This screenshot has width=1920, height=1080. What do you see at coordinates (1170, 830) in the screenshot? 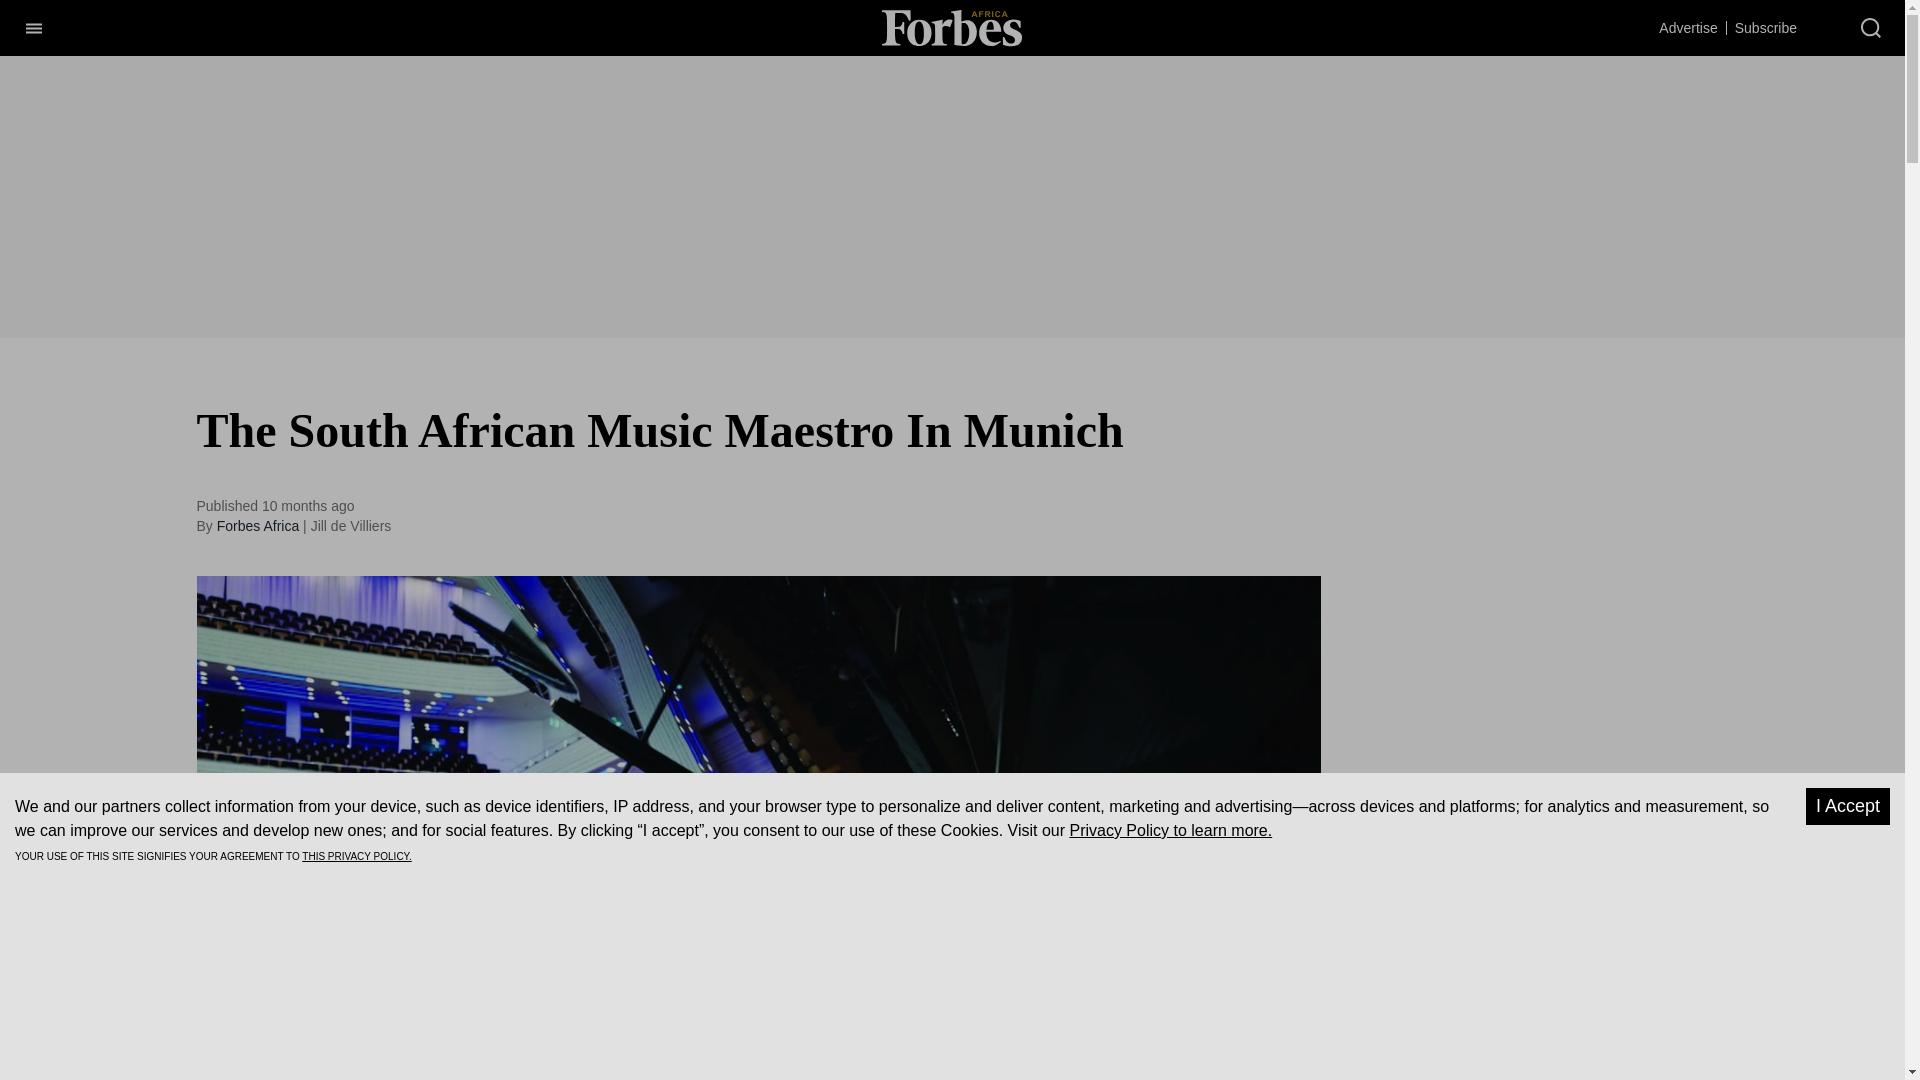
I see `Privacy Policy to learn more.` at bounding box center [1170, 830].